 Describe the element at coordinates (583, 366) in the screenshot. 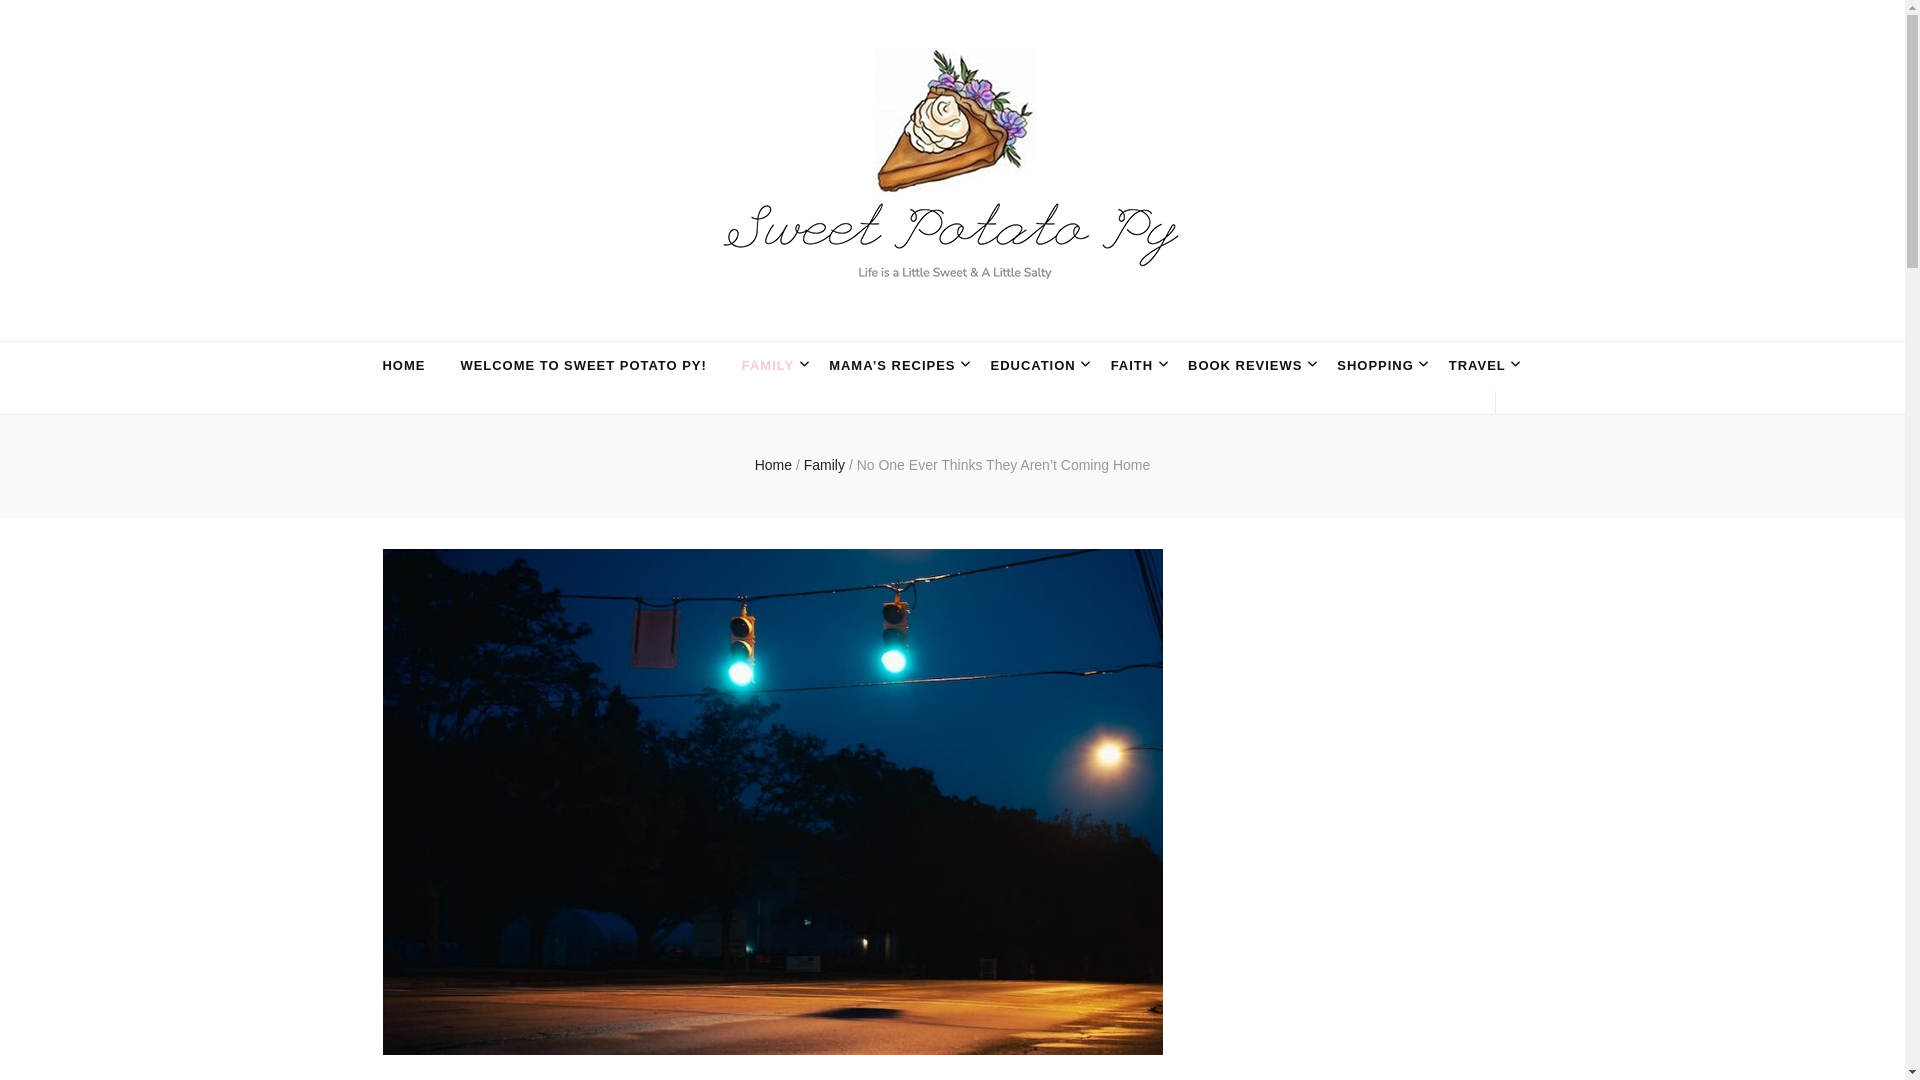

I see `WELCOME TO SWEET POTATO PY!` at that location.